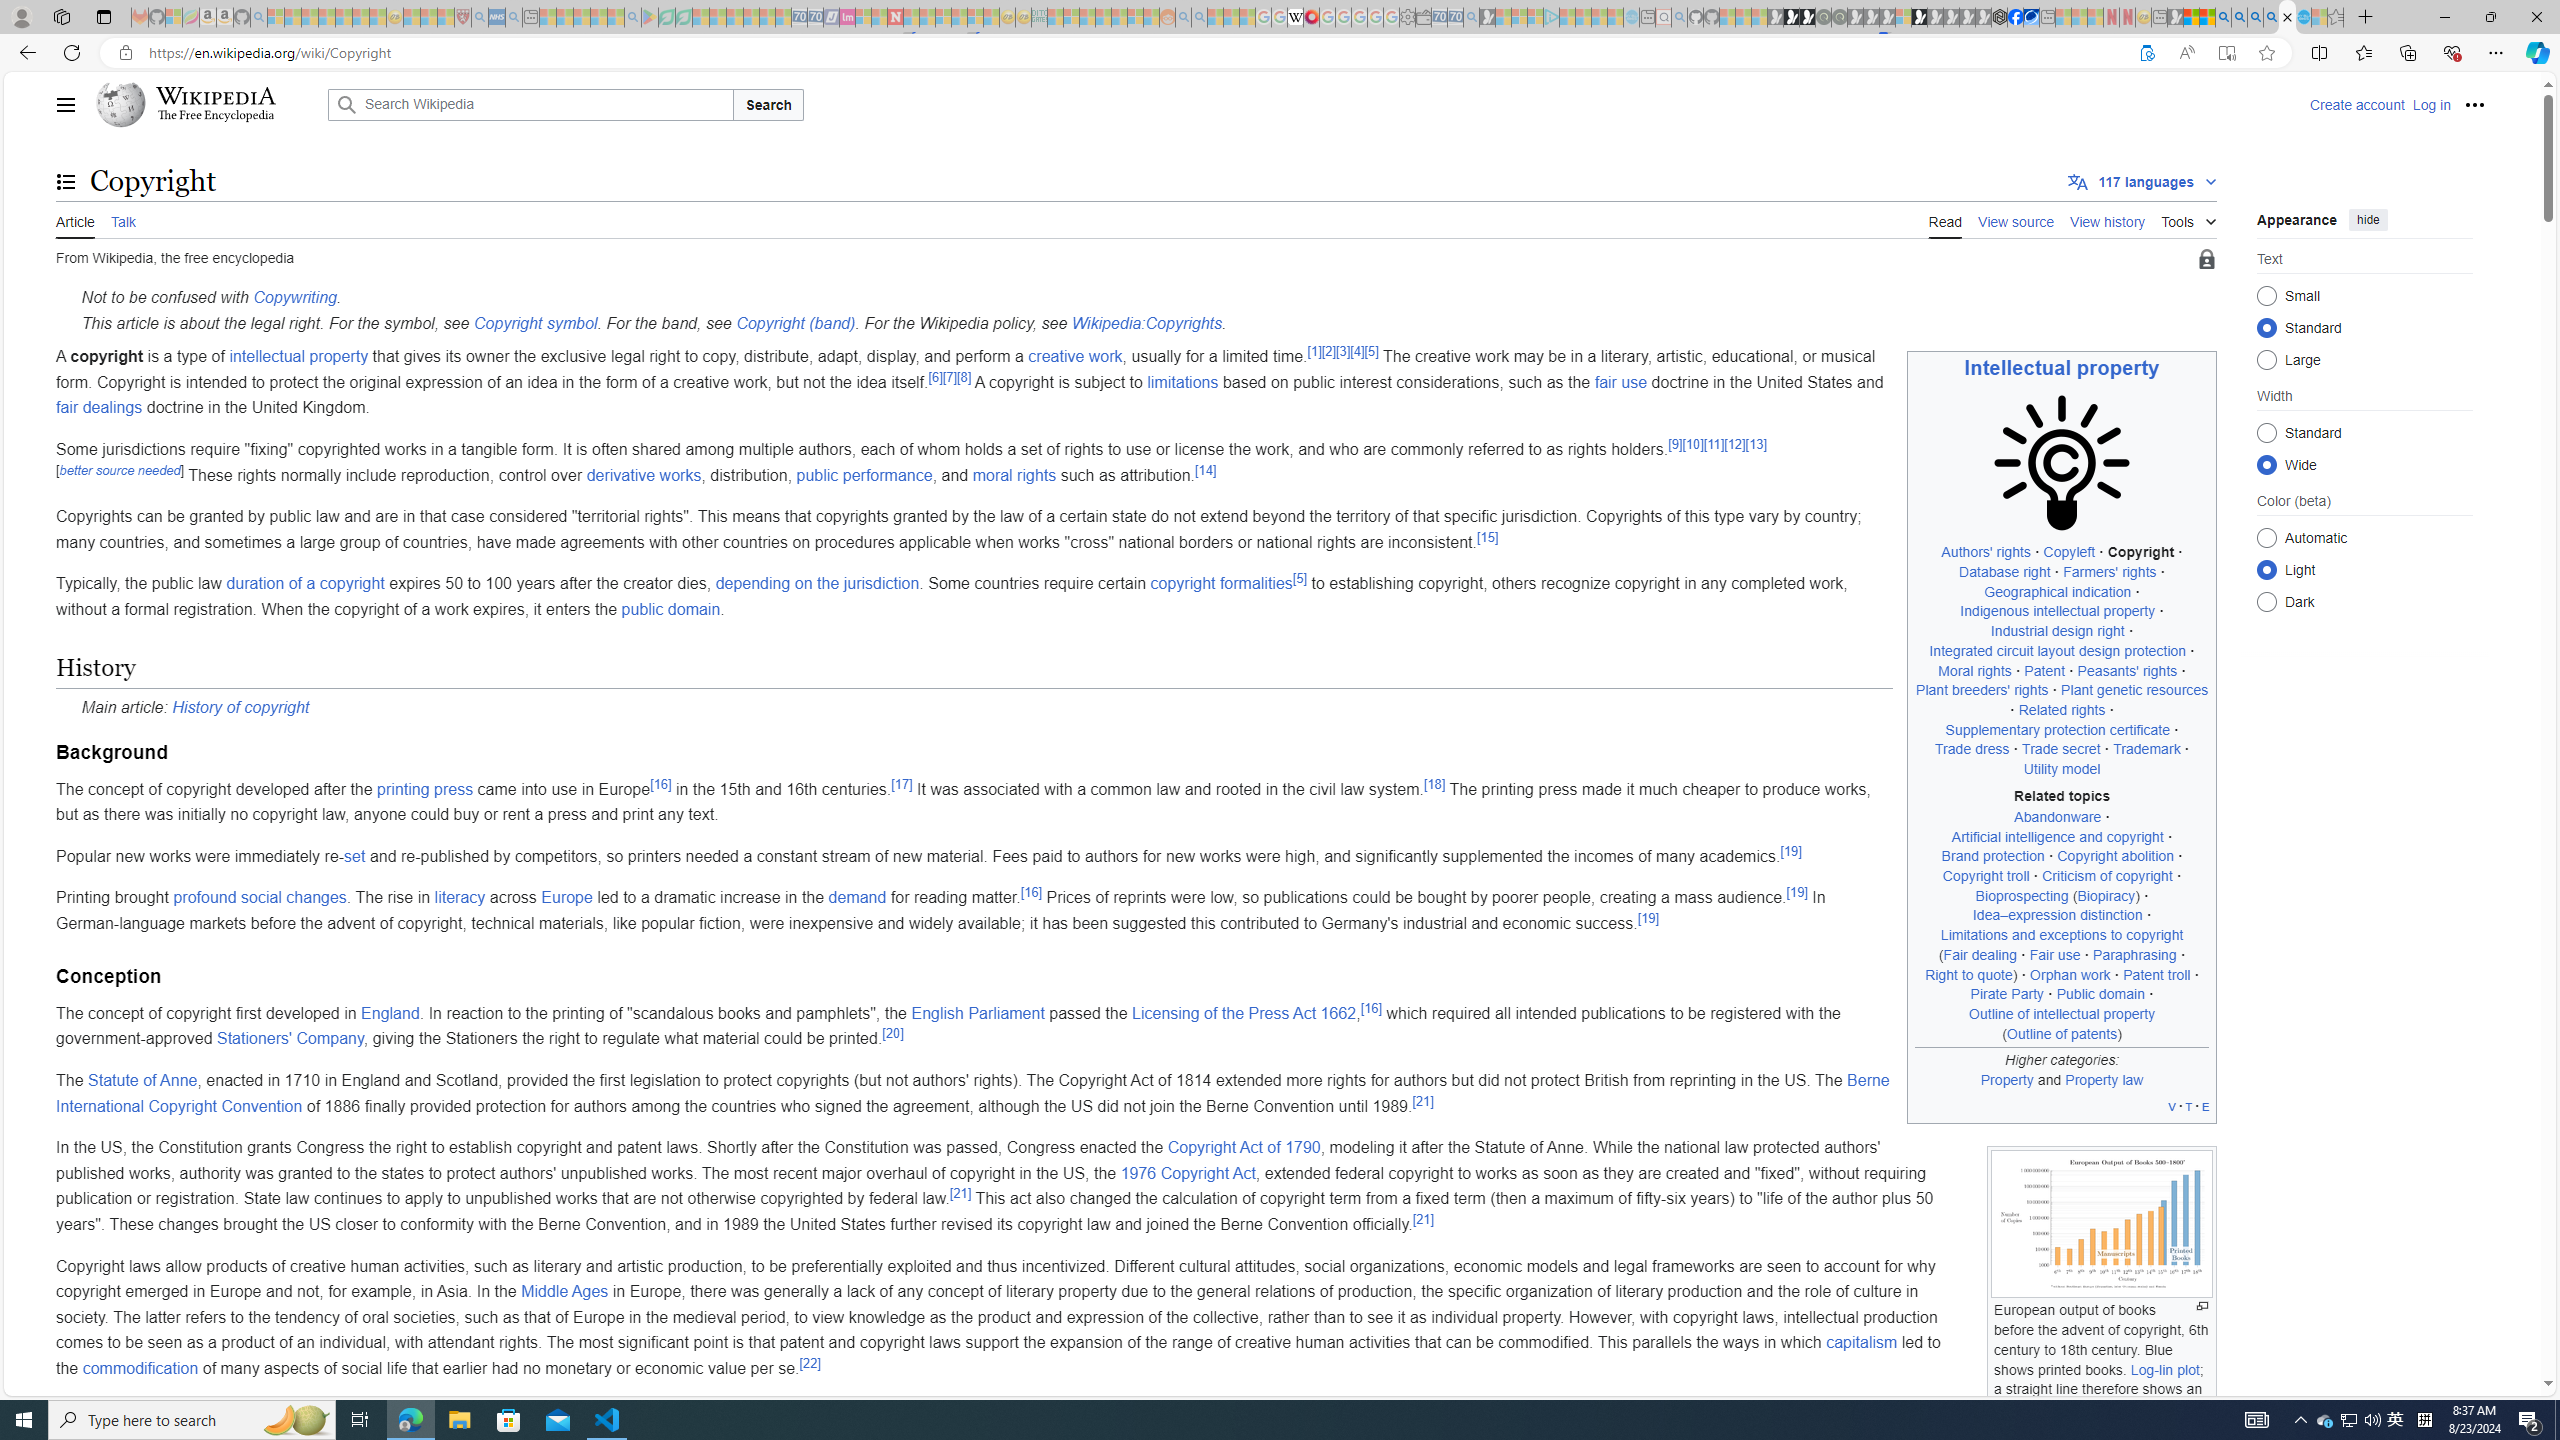 This screenshot has width=2560, height=1440. I want to click on set, so click(354, 856).